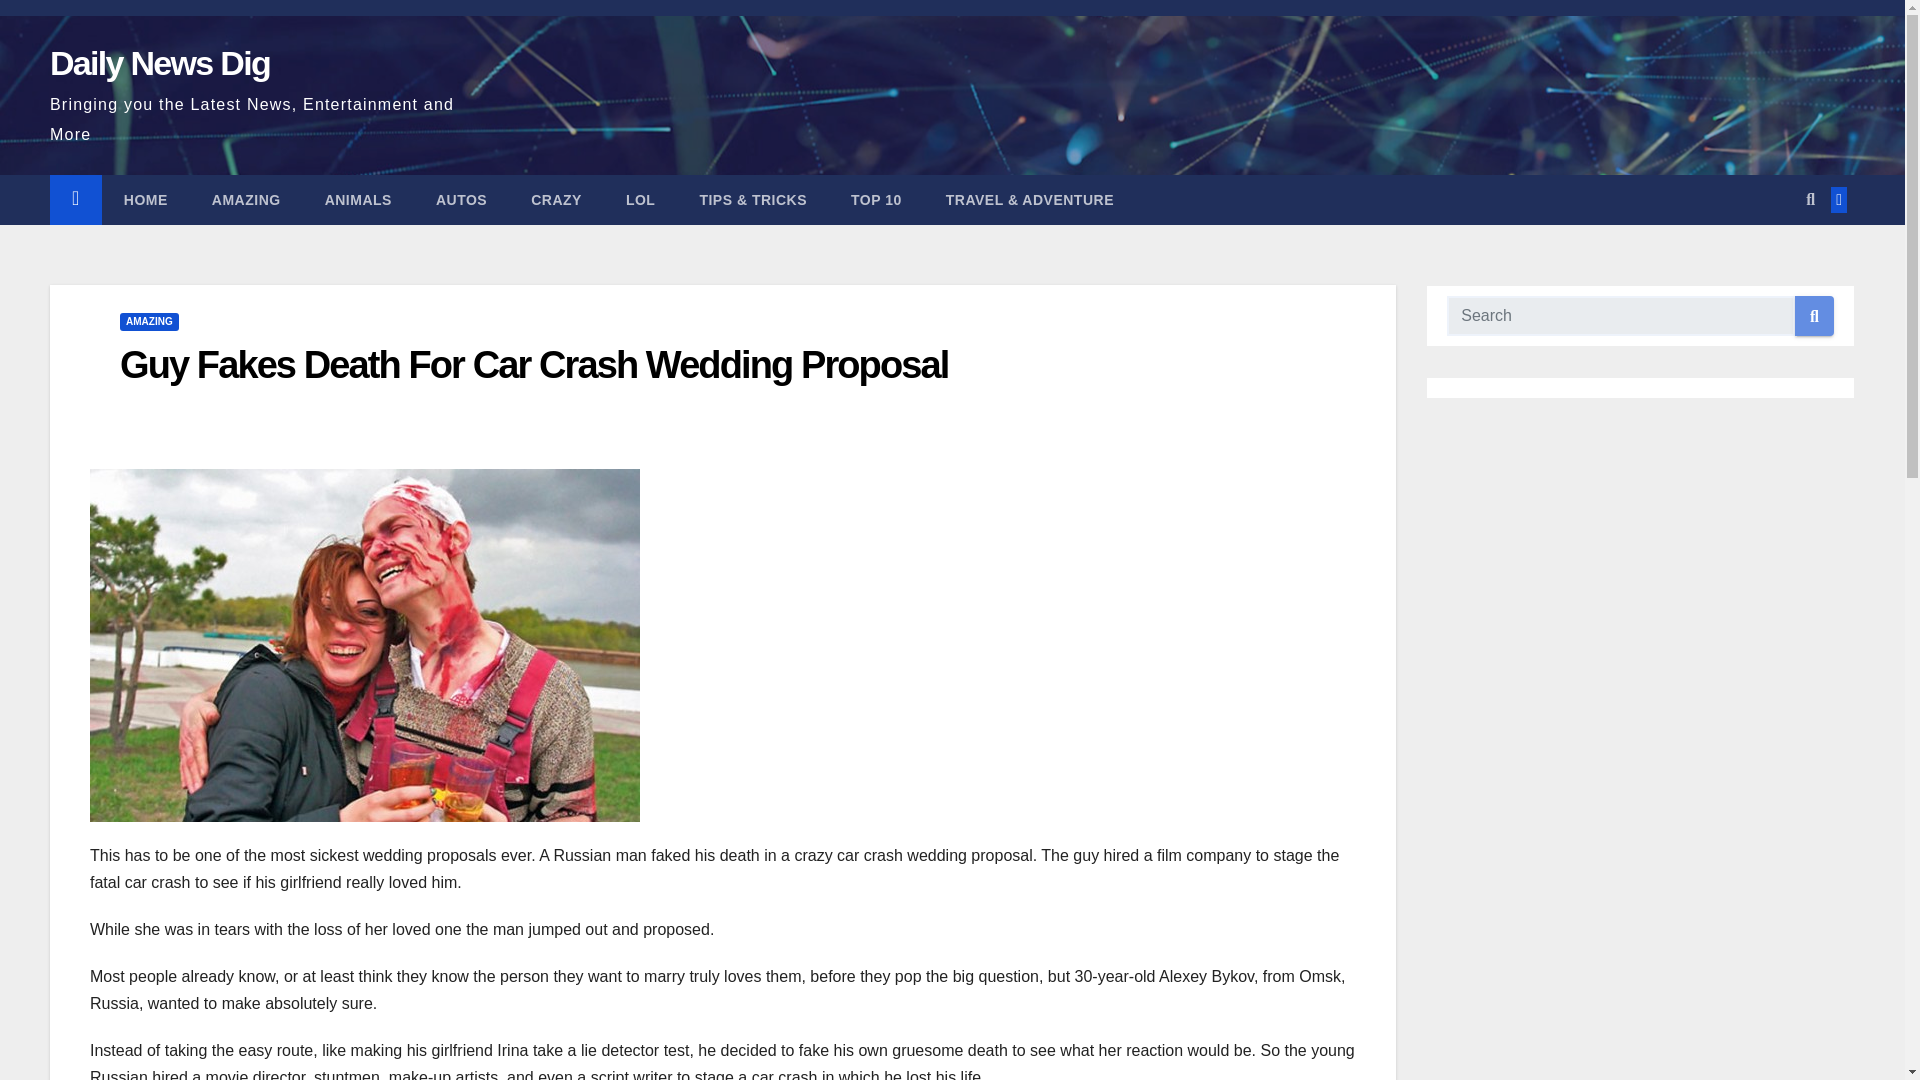 Image resolution: width=1920 pixels, height=1080 pixels. Describe the element at coordinates (640, 199) in the screenshot. I see `LOL` at that location.